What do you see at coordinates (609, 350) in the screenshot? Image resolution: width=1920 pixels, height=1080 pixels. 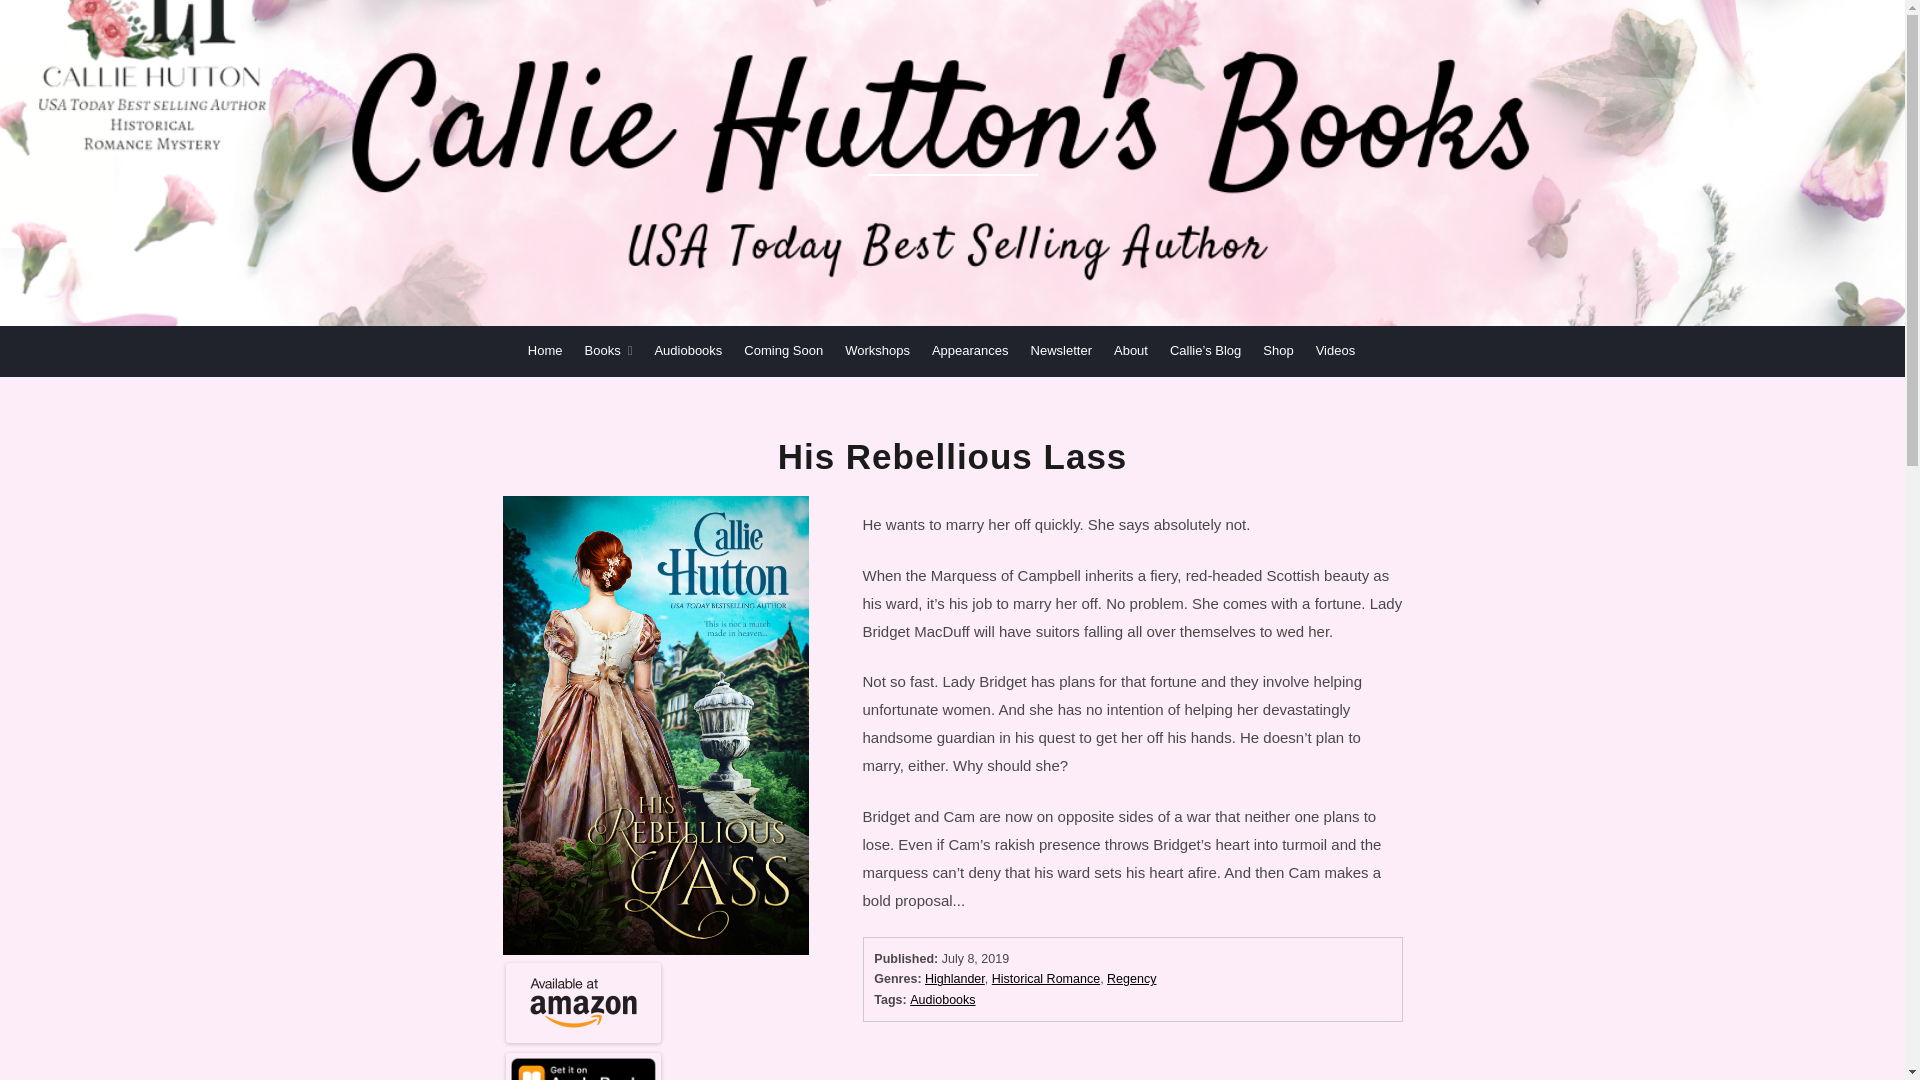 I see `Books` at bounding box center [609, 350].